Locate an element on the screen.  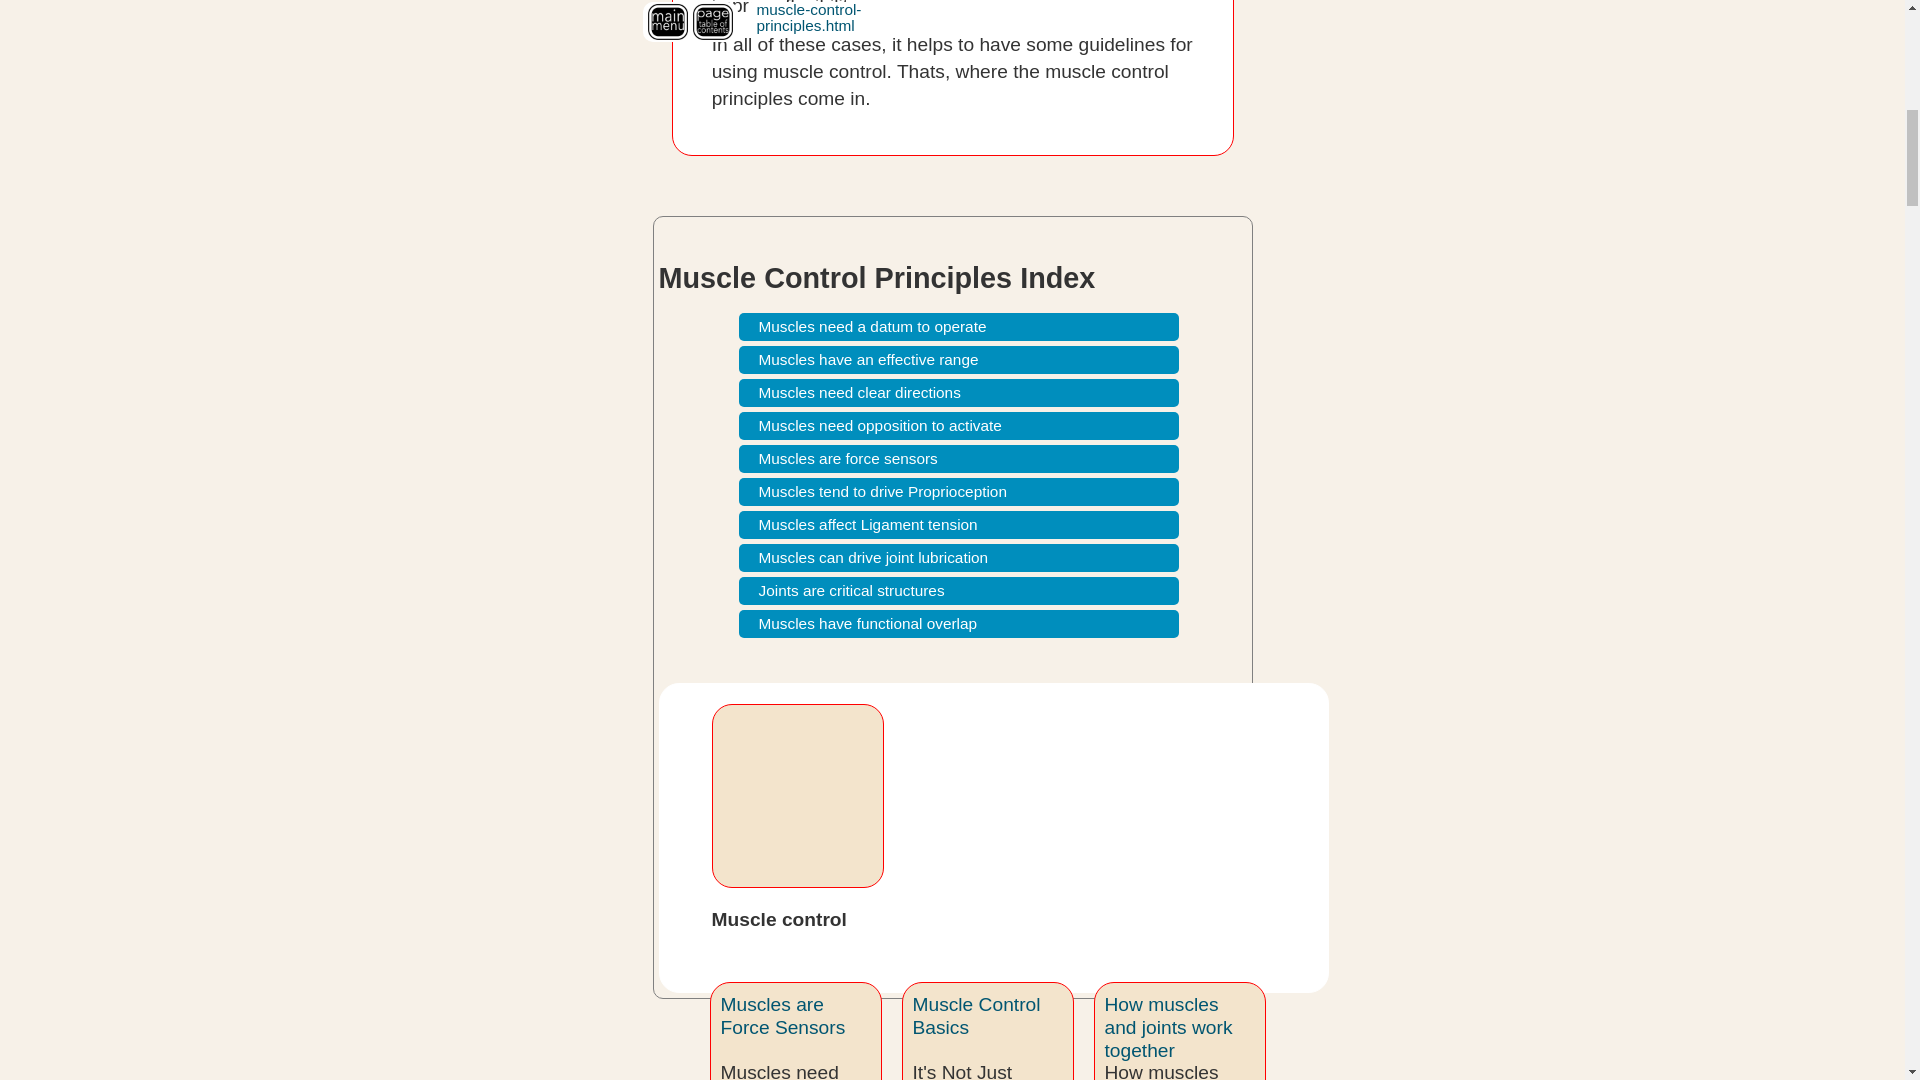
Muscles need opposition to activate is located at coordinates (958, 425).